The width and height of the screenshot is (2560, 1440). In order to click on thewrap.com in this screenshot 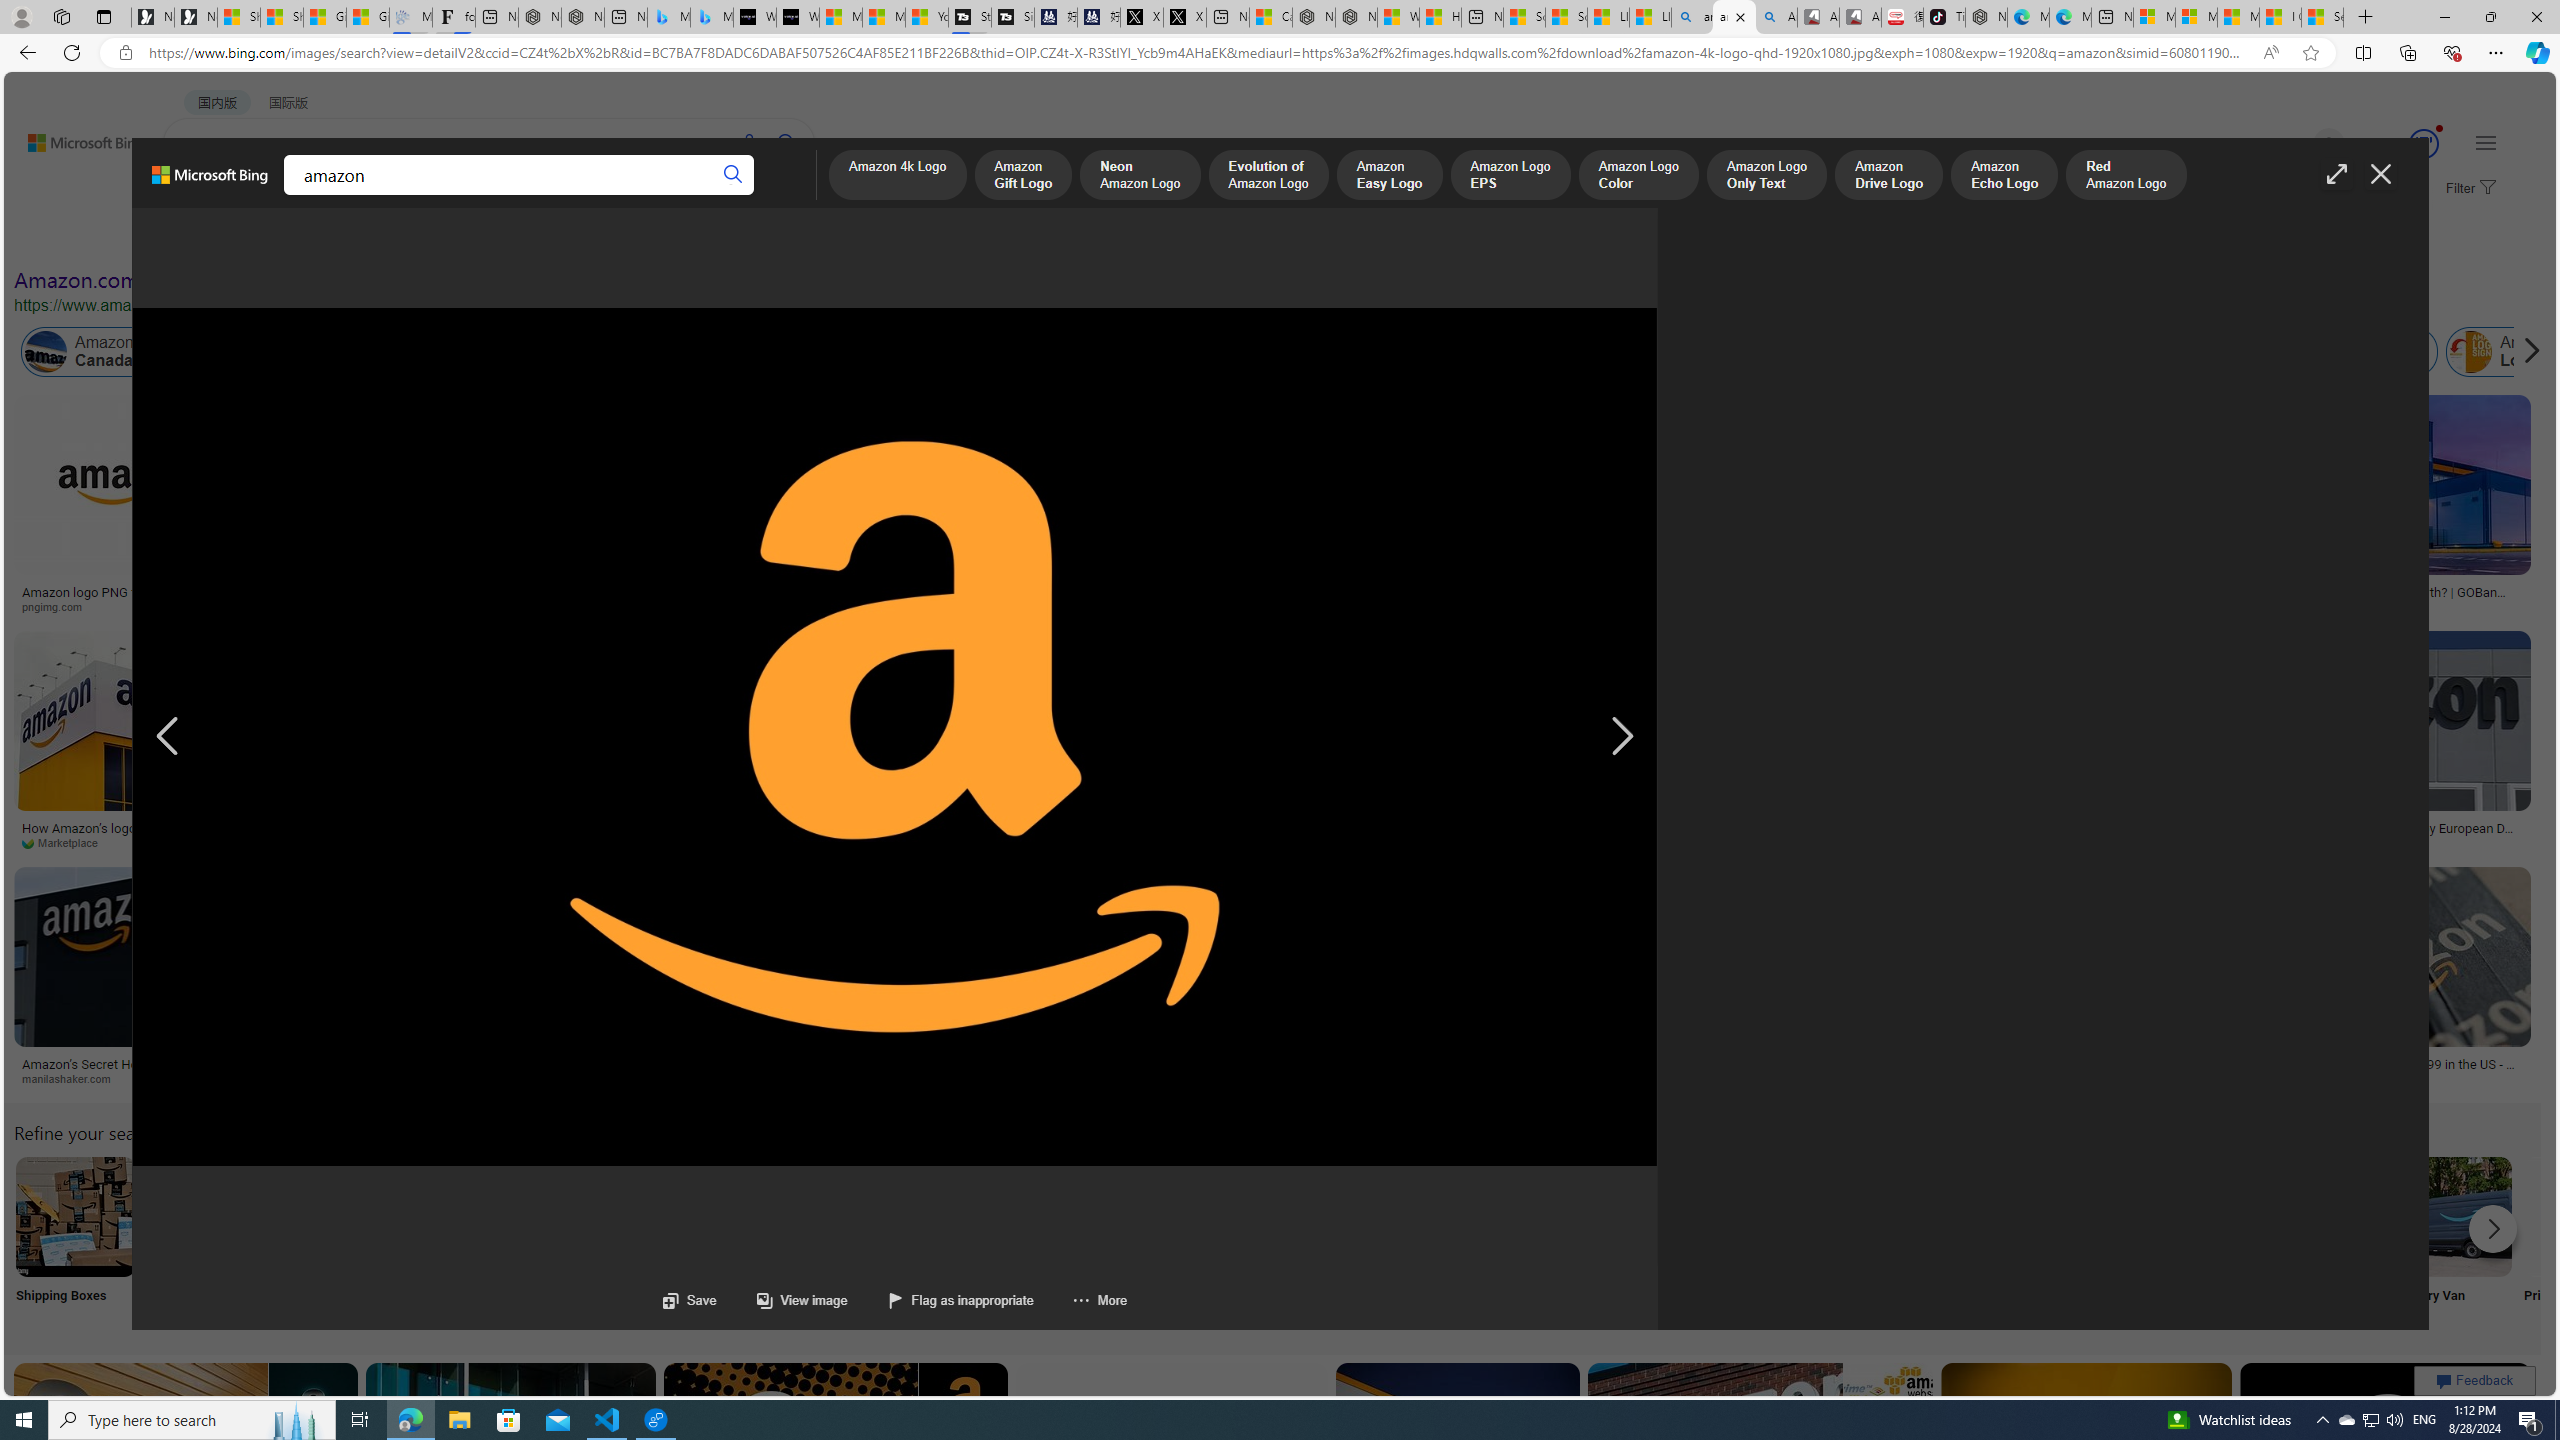, I will do `click(2268, 842)`.